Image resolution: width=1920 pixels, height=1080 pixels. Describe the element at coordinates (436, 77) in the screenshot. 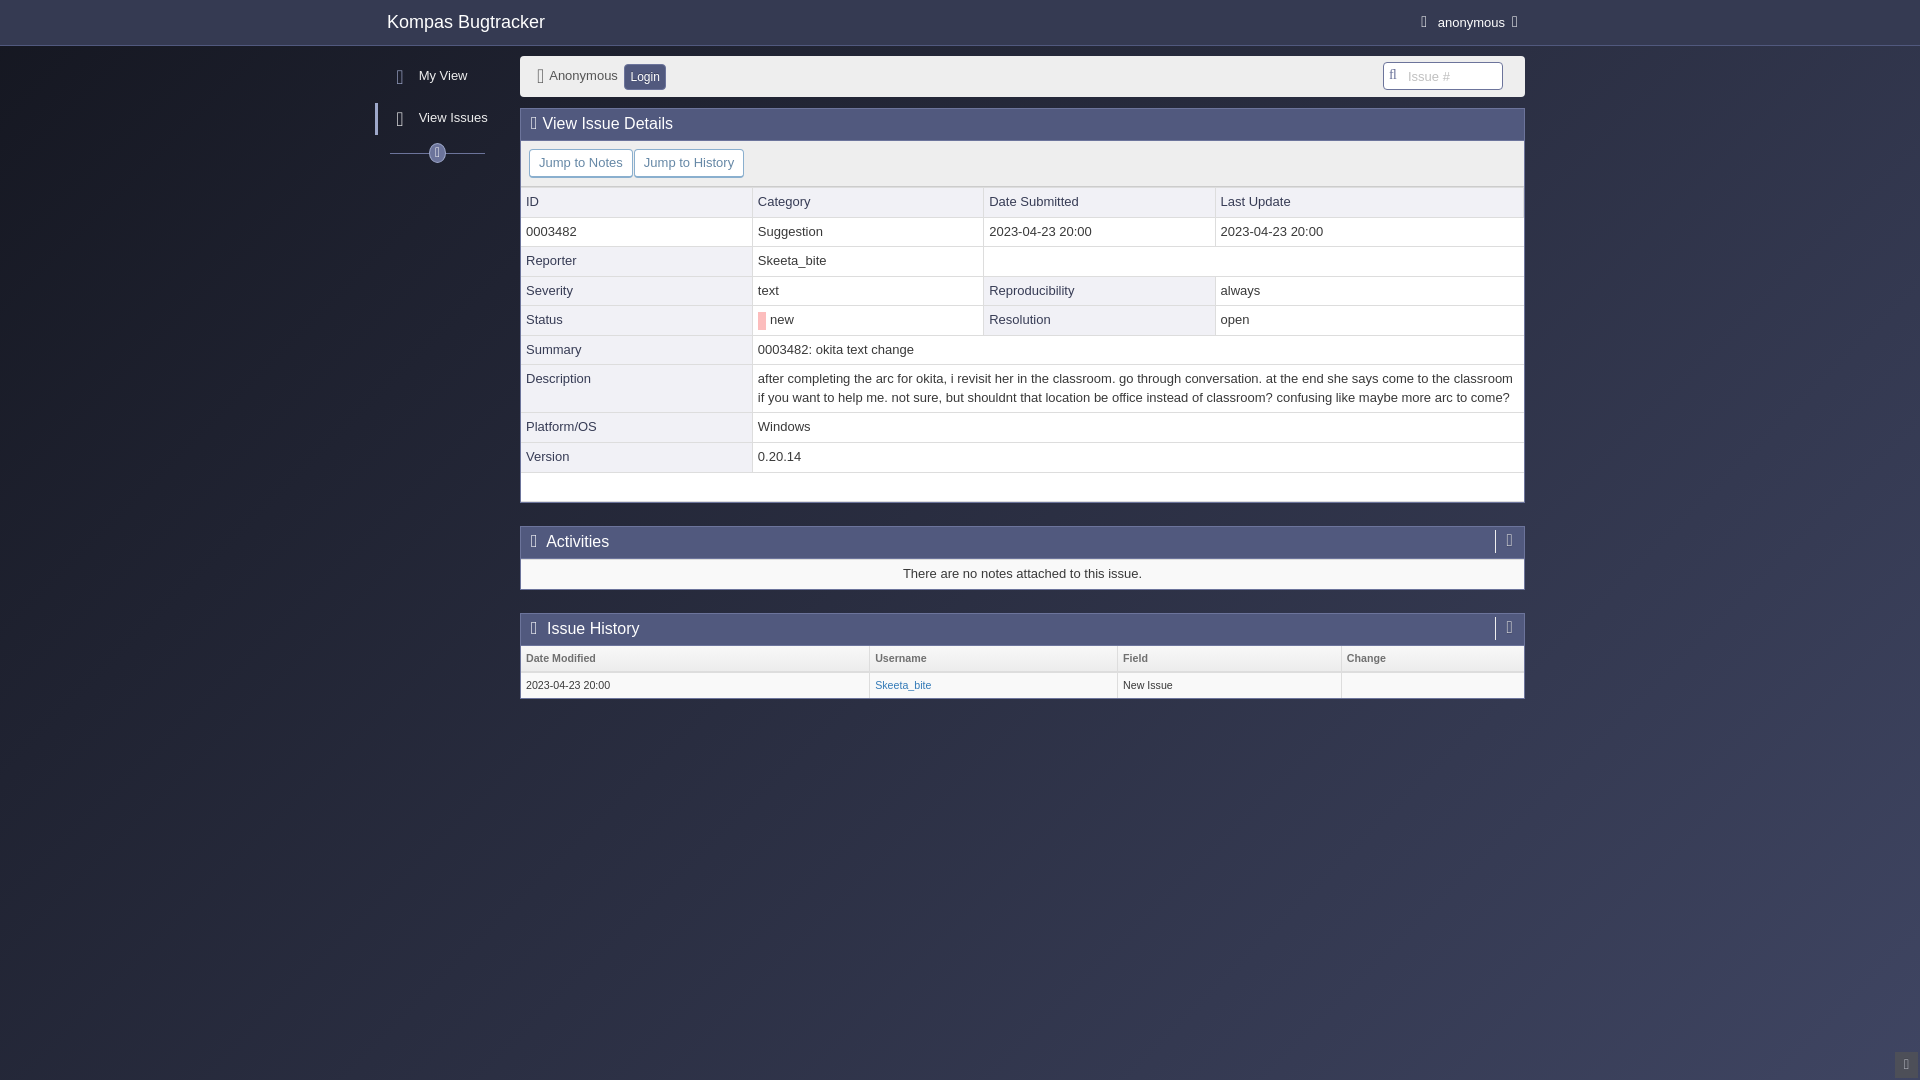

I see `My View` at that location.